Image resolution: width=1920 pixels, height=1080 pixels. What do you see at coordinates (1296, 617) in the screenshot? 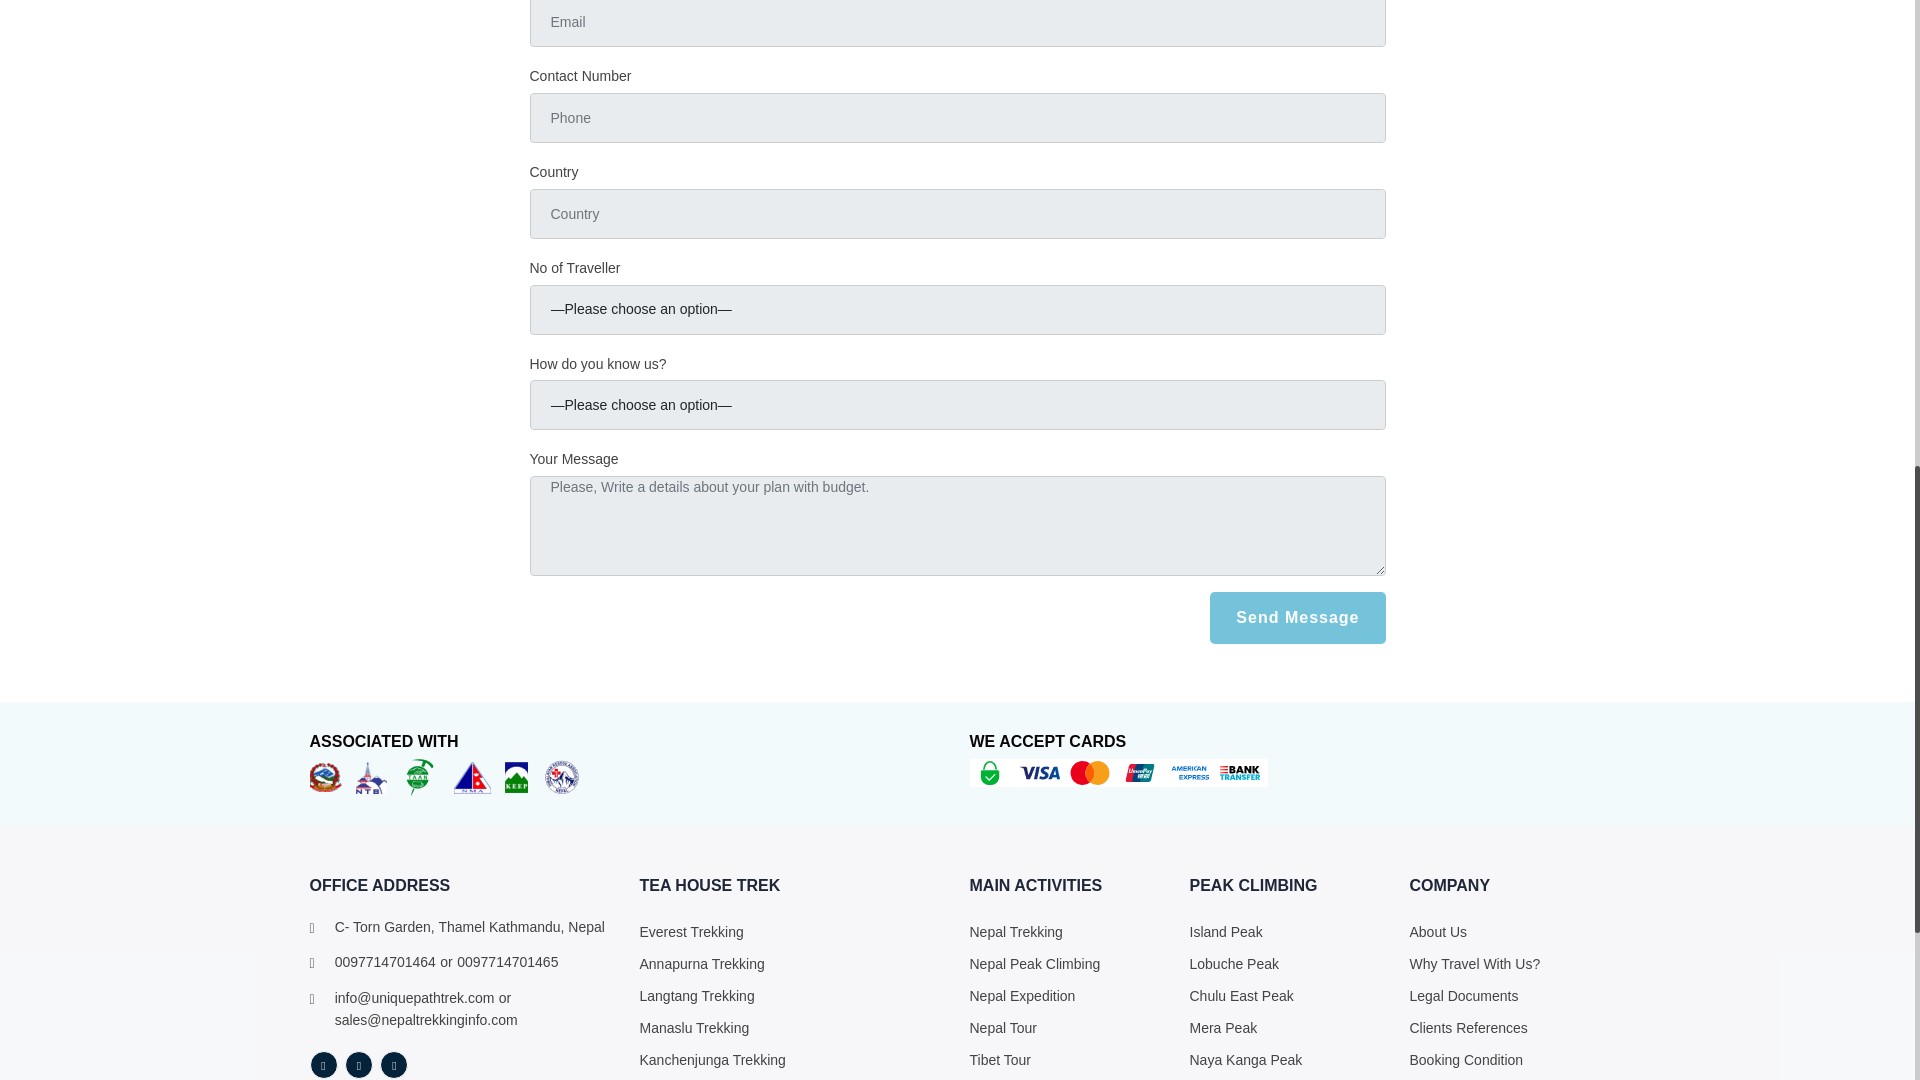
I see `Send Message` at bounding box center [1296, 617].